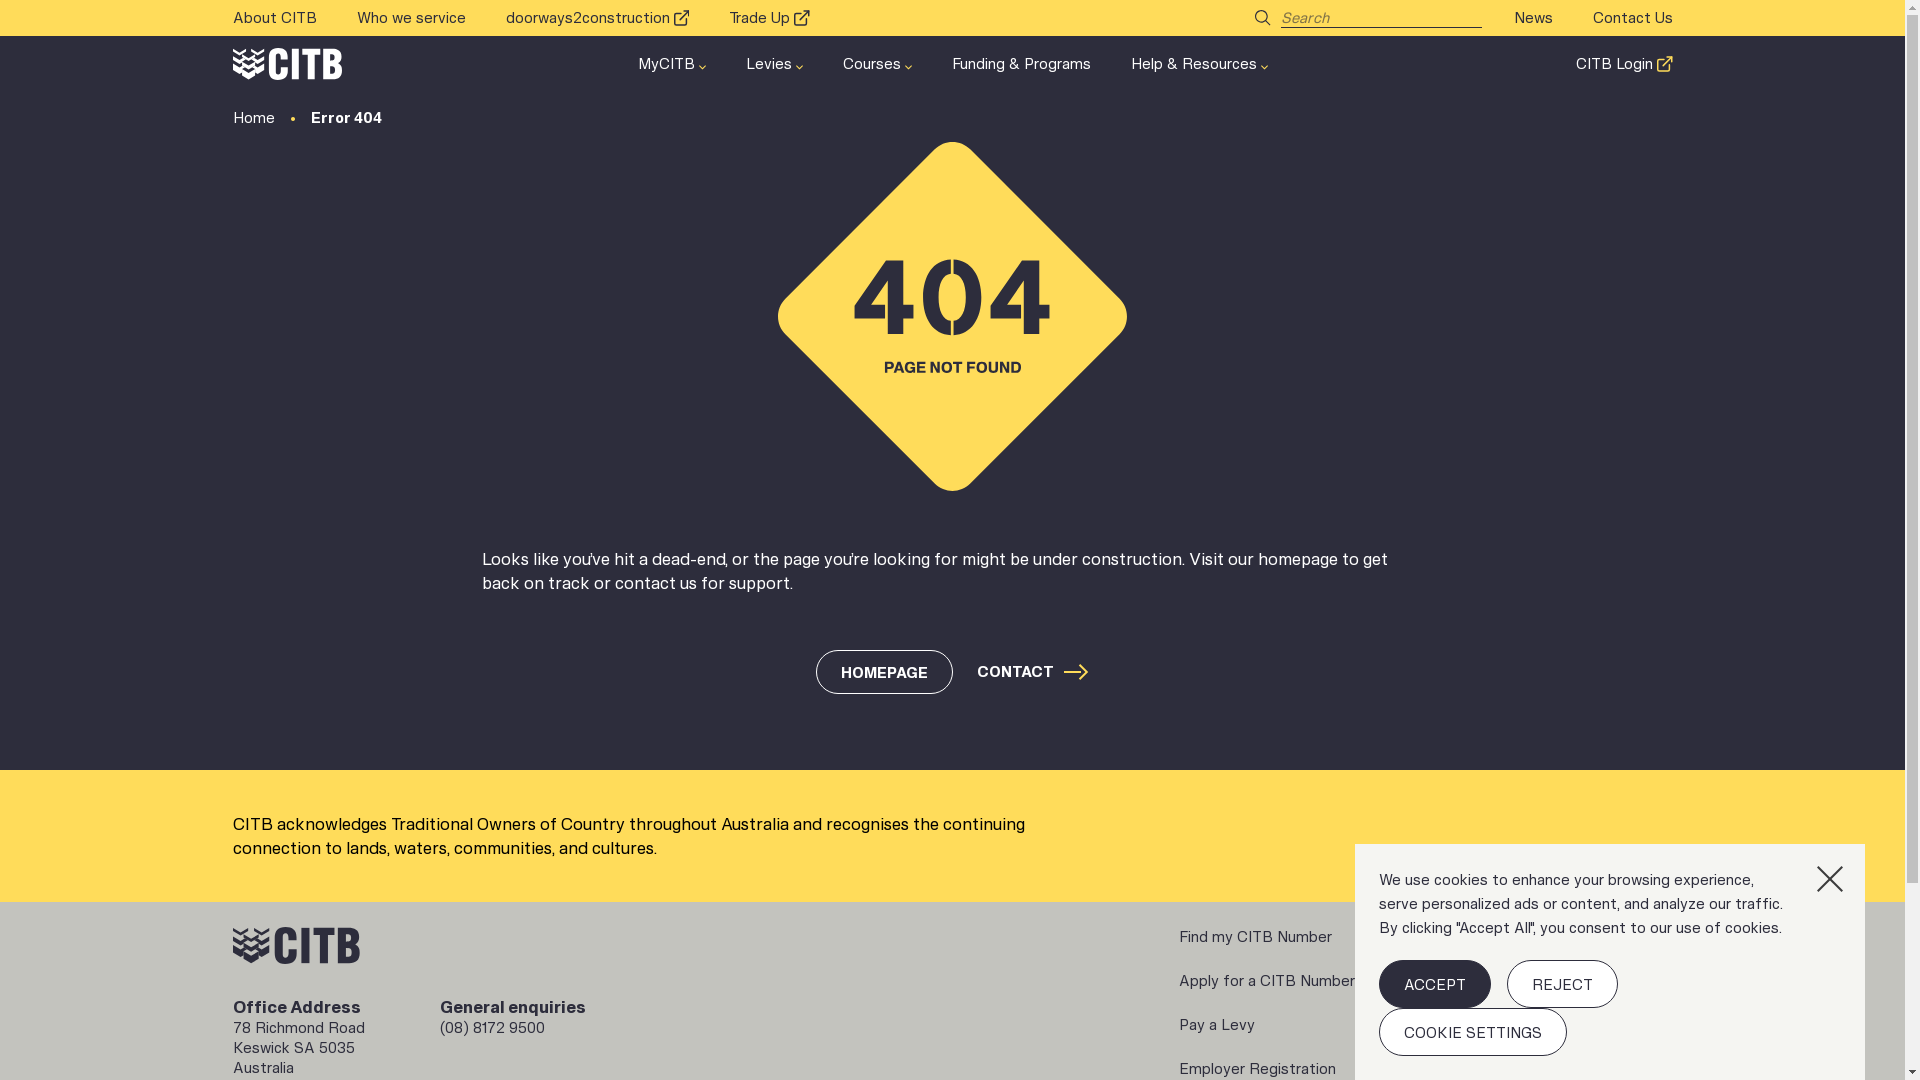 The image size is (1920, 1080). I want to click on Trade Up, so click(760, 18).